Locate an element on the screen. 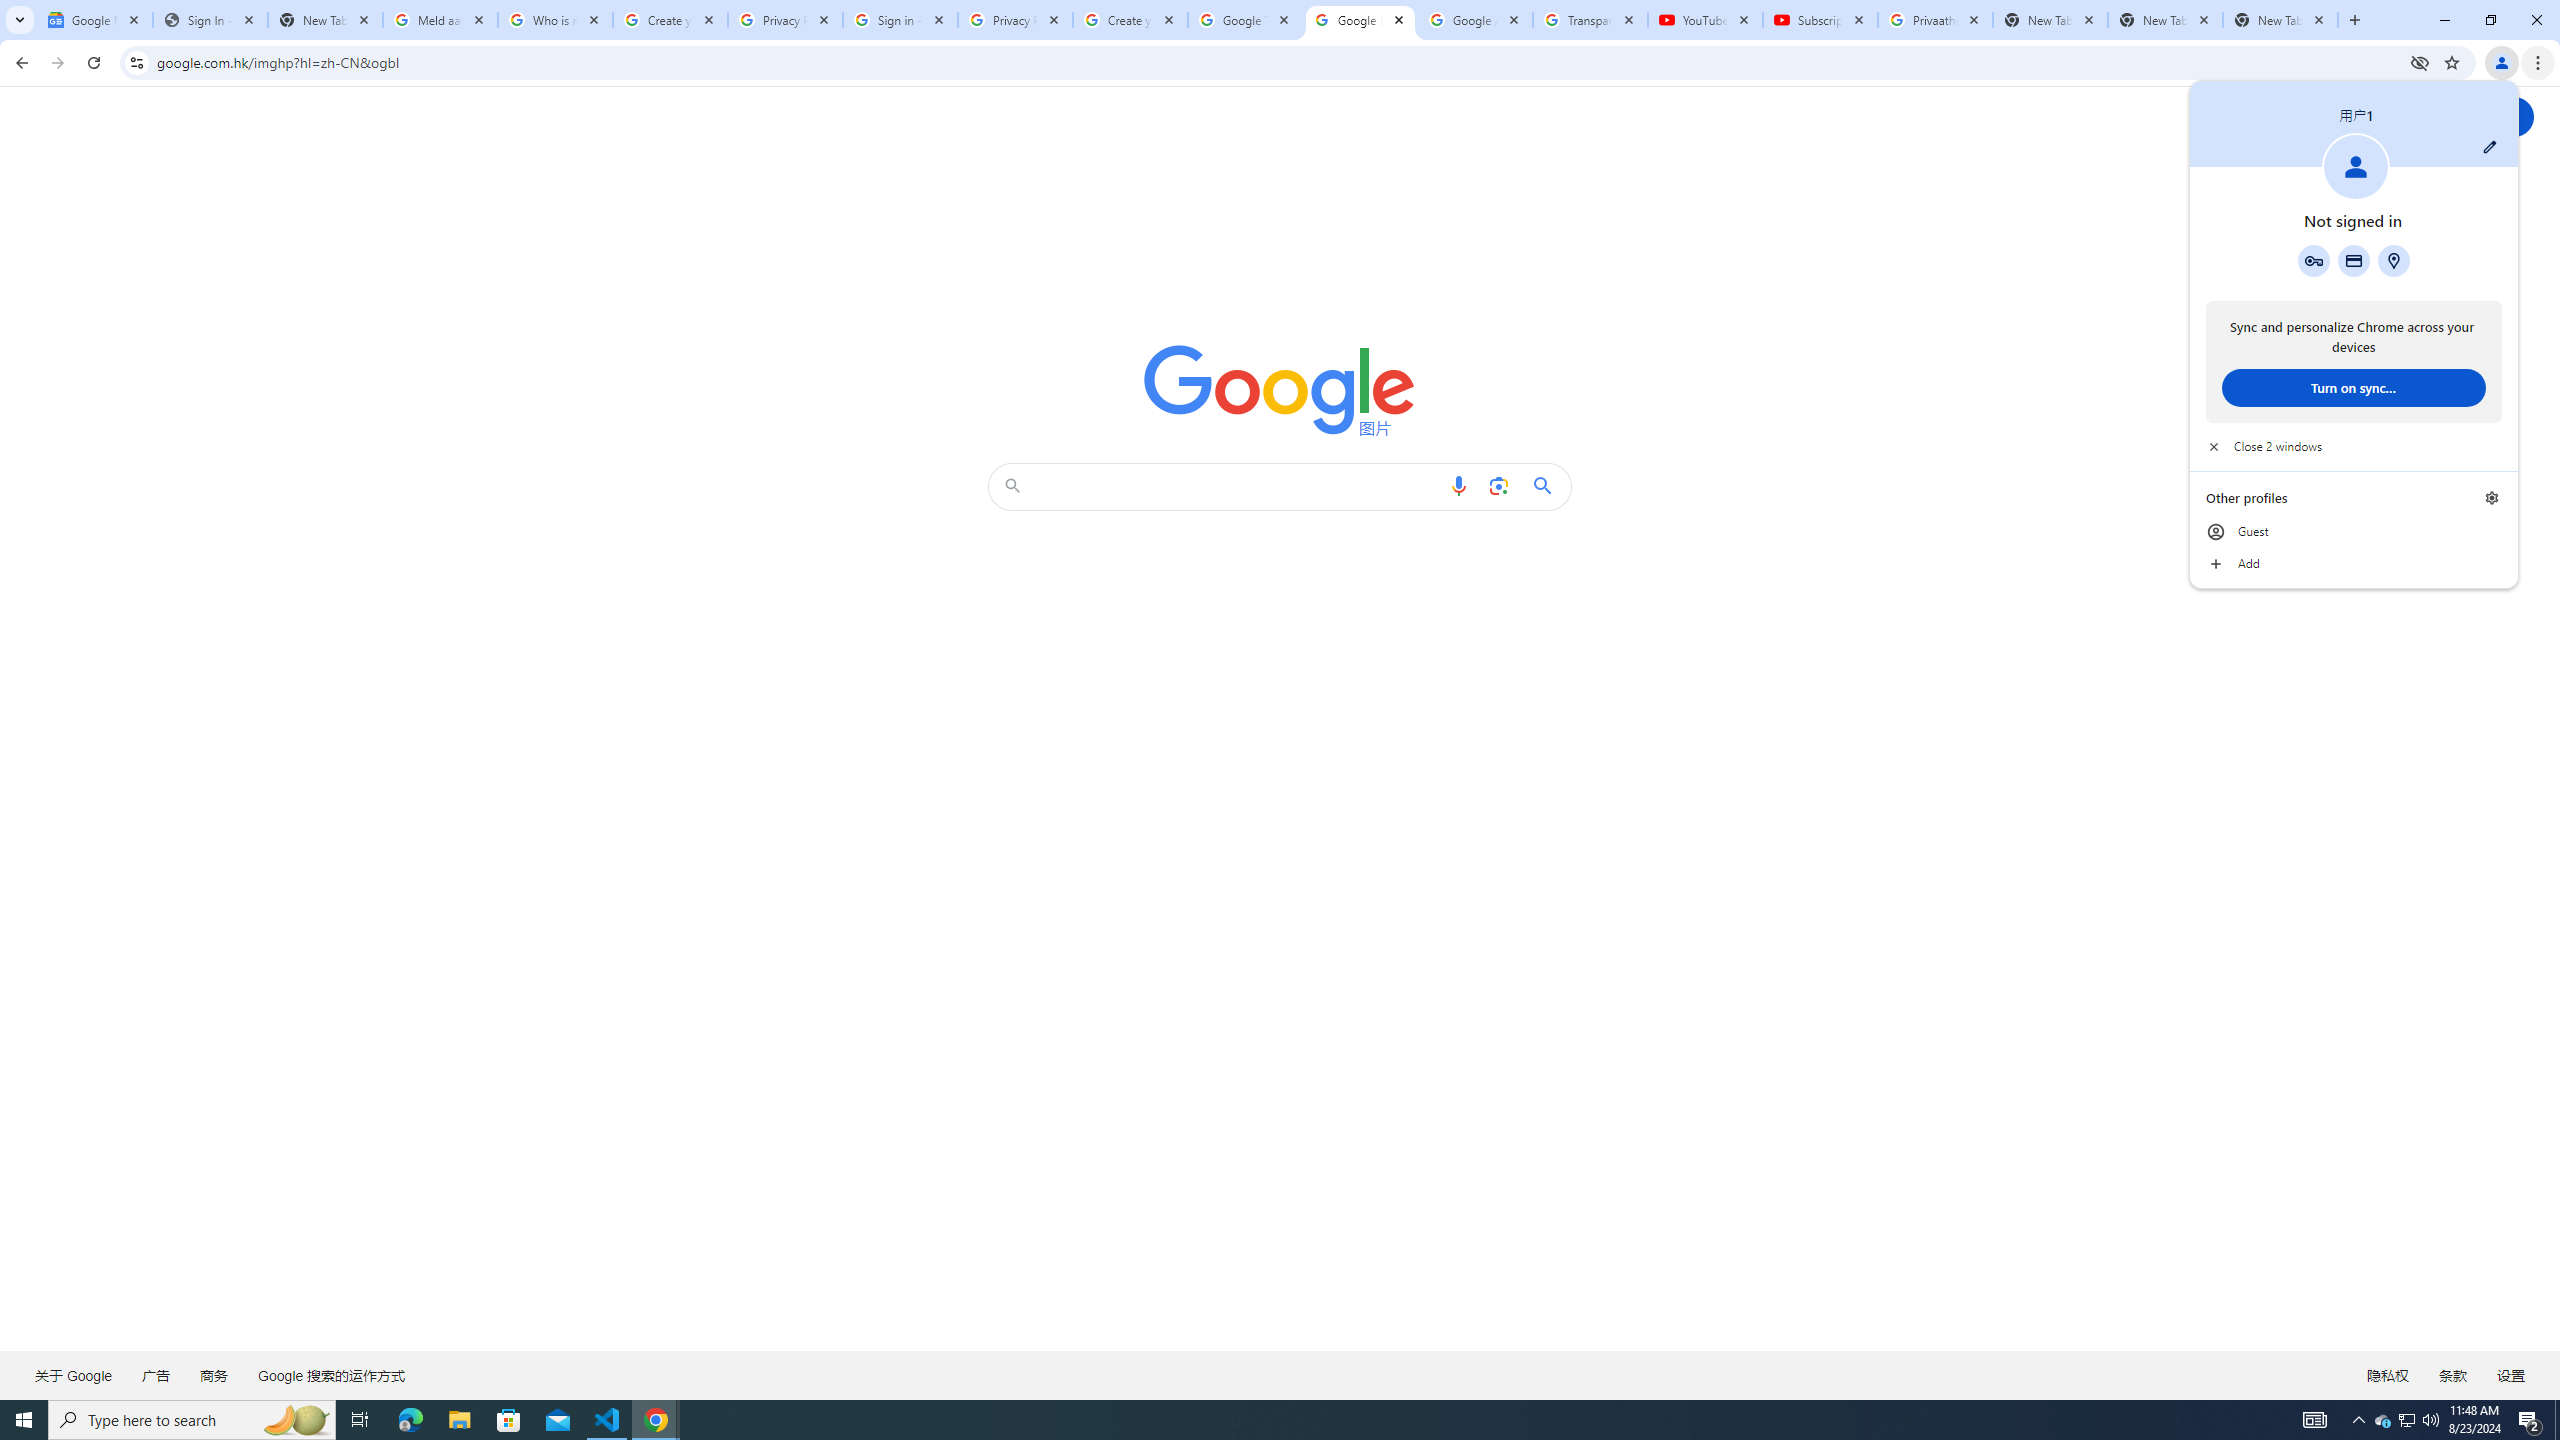 This screenshot has width=2560, height=1440. Visual Studio Code - 1 running window is located at coordinates (608, 1420).